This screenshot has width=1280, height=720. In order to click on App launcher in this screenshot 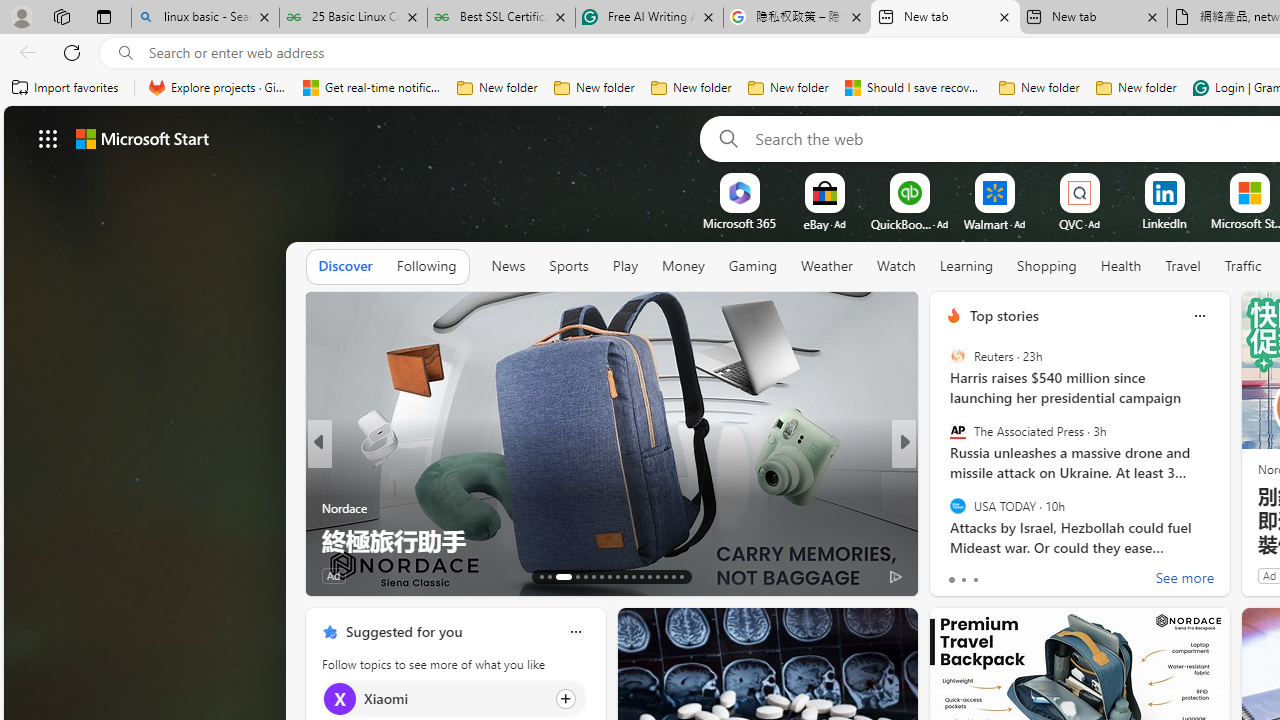, I will do `click(48, 138)`.